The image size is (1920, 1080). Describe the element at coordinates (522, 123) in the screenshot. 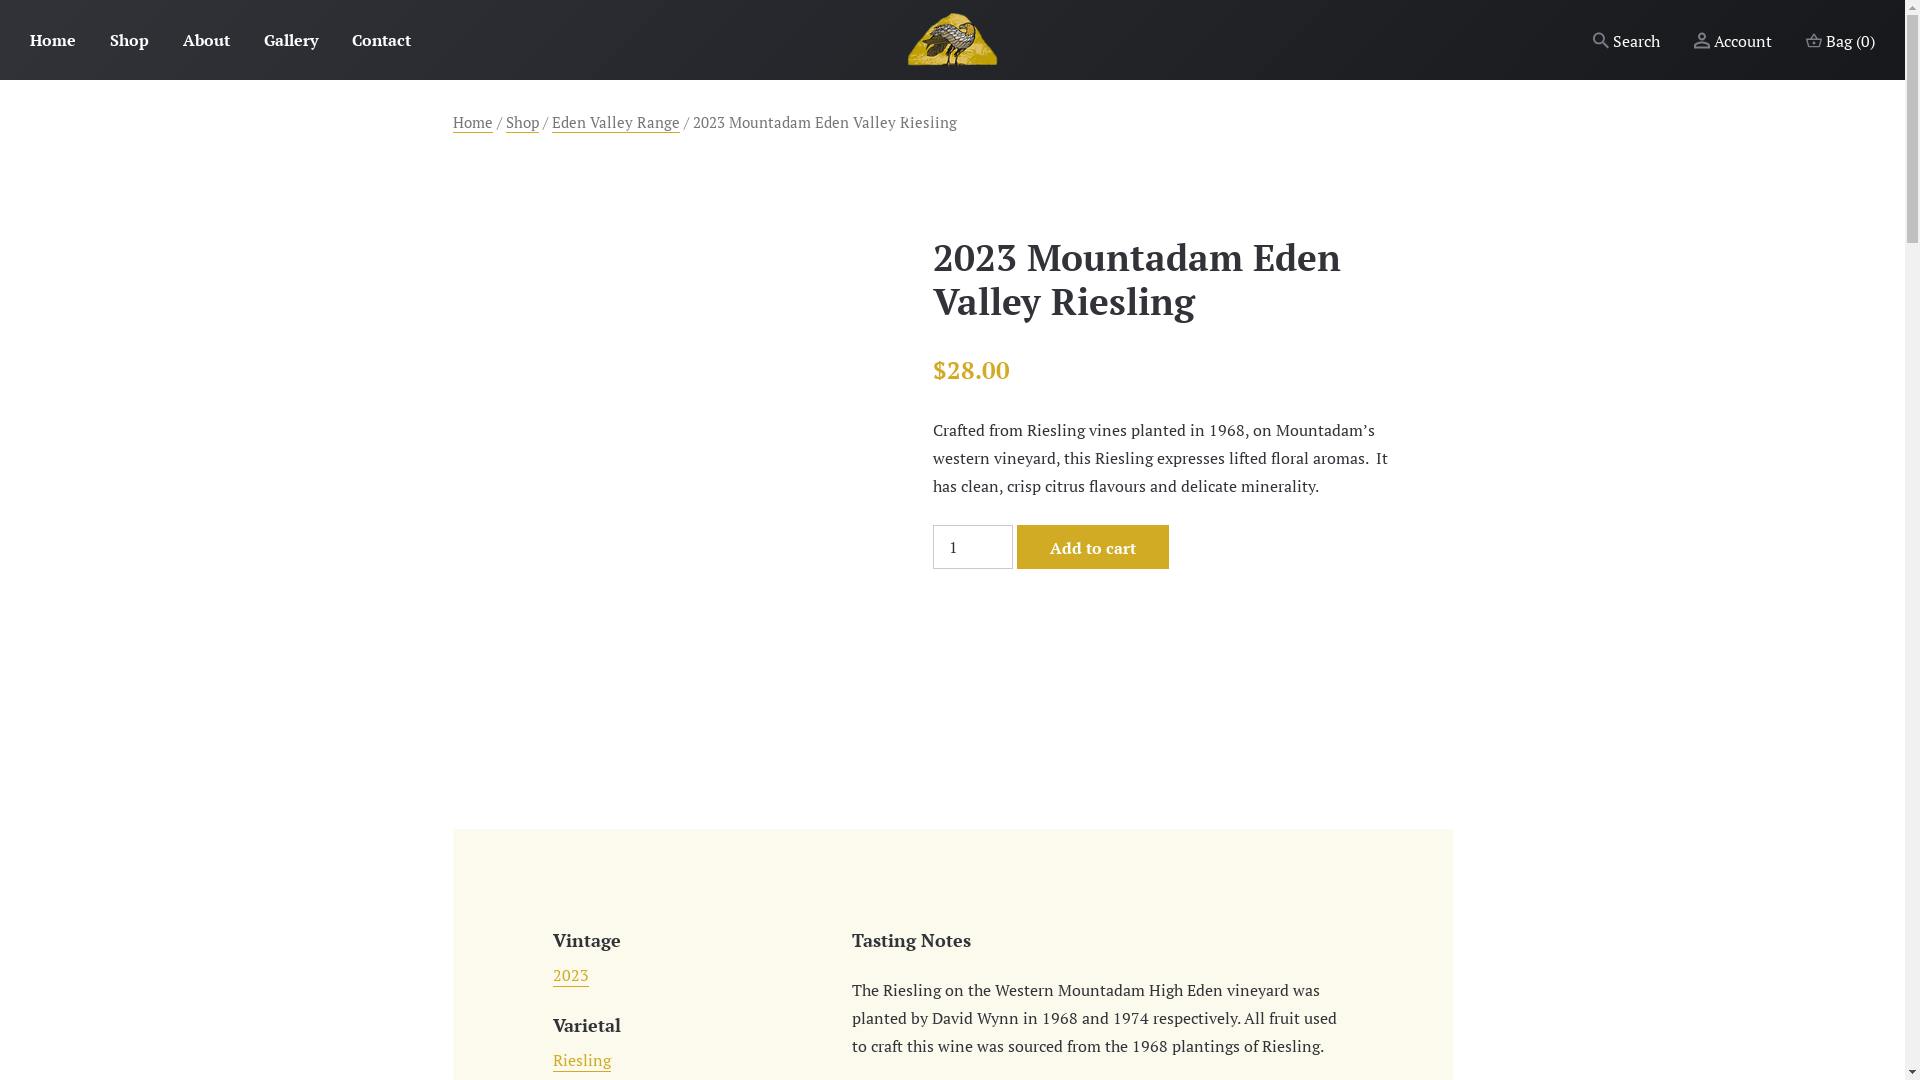

I see `Shop` at that location.